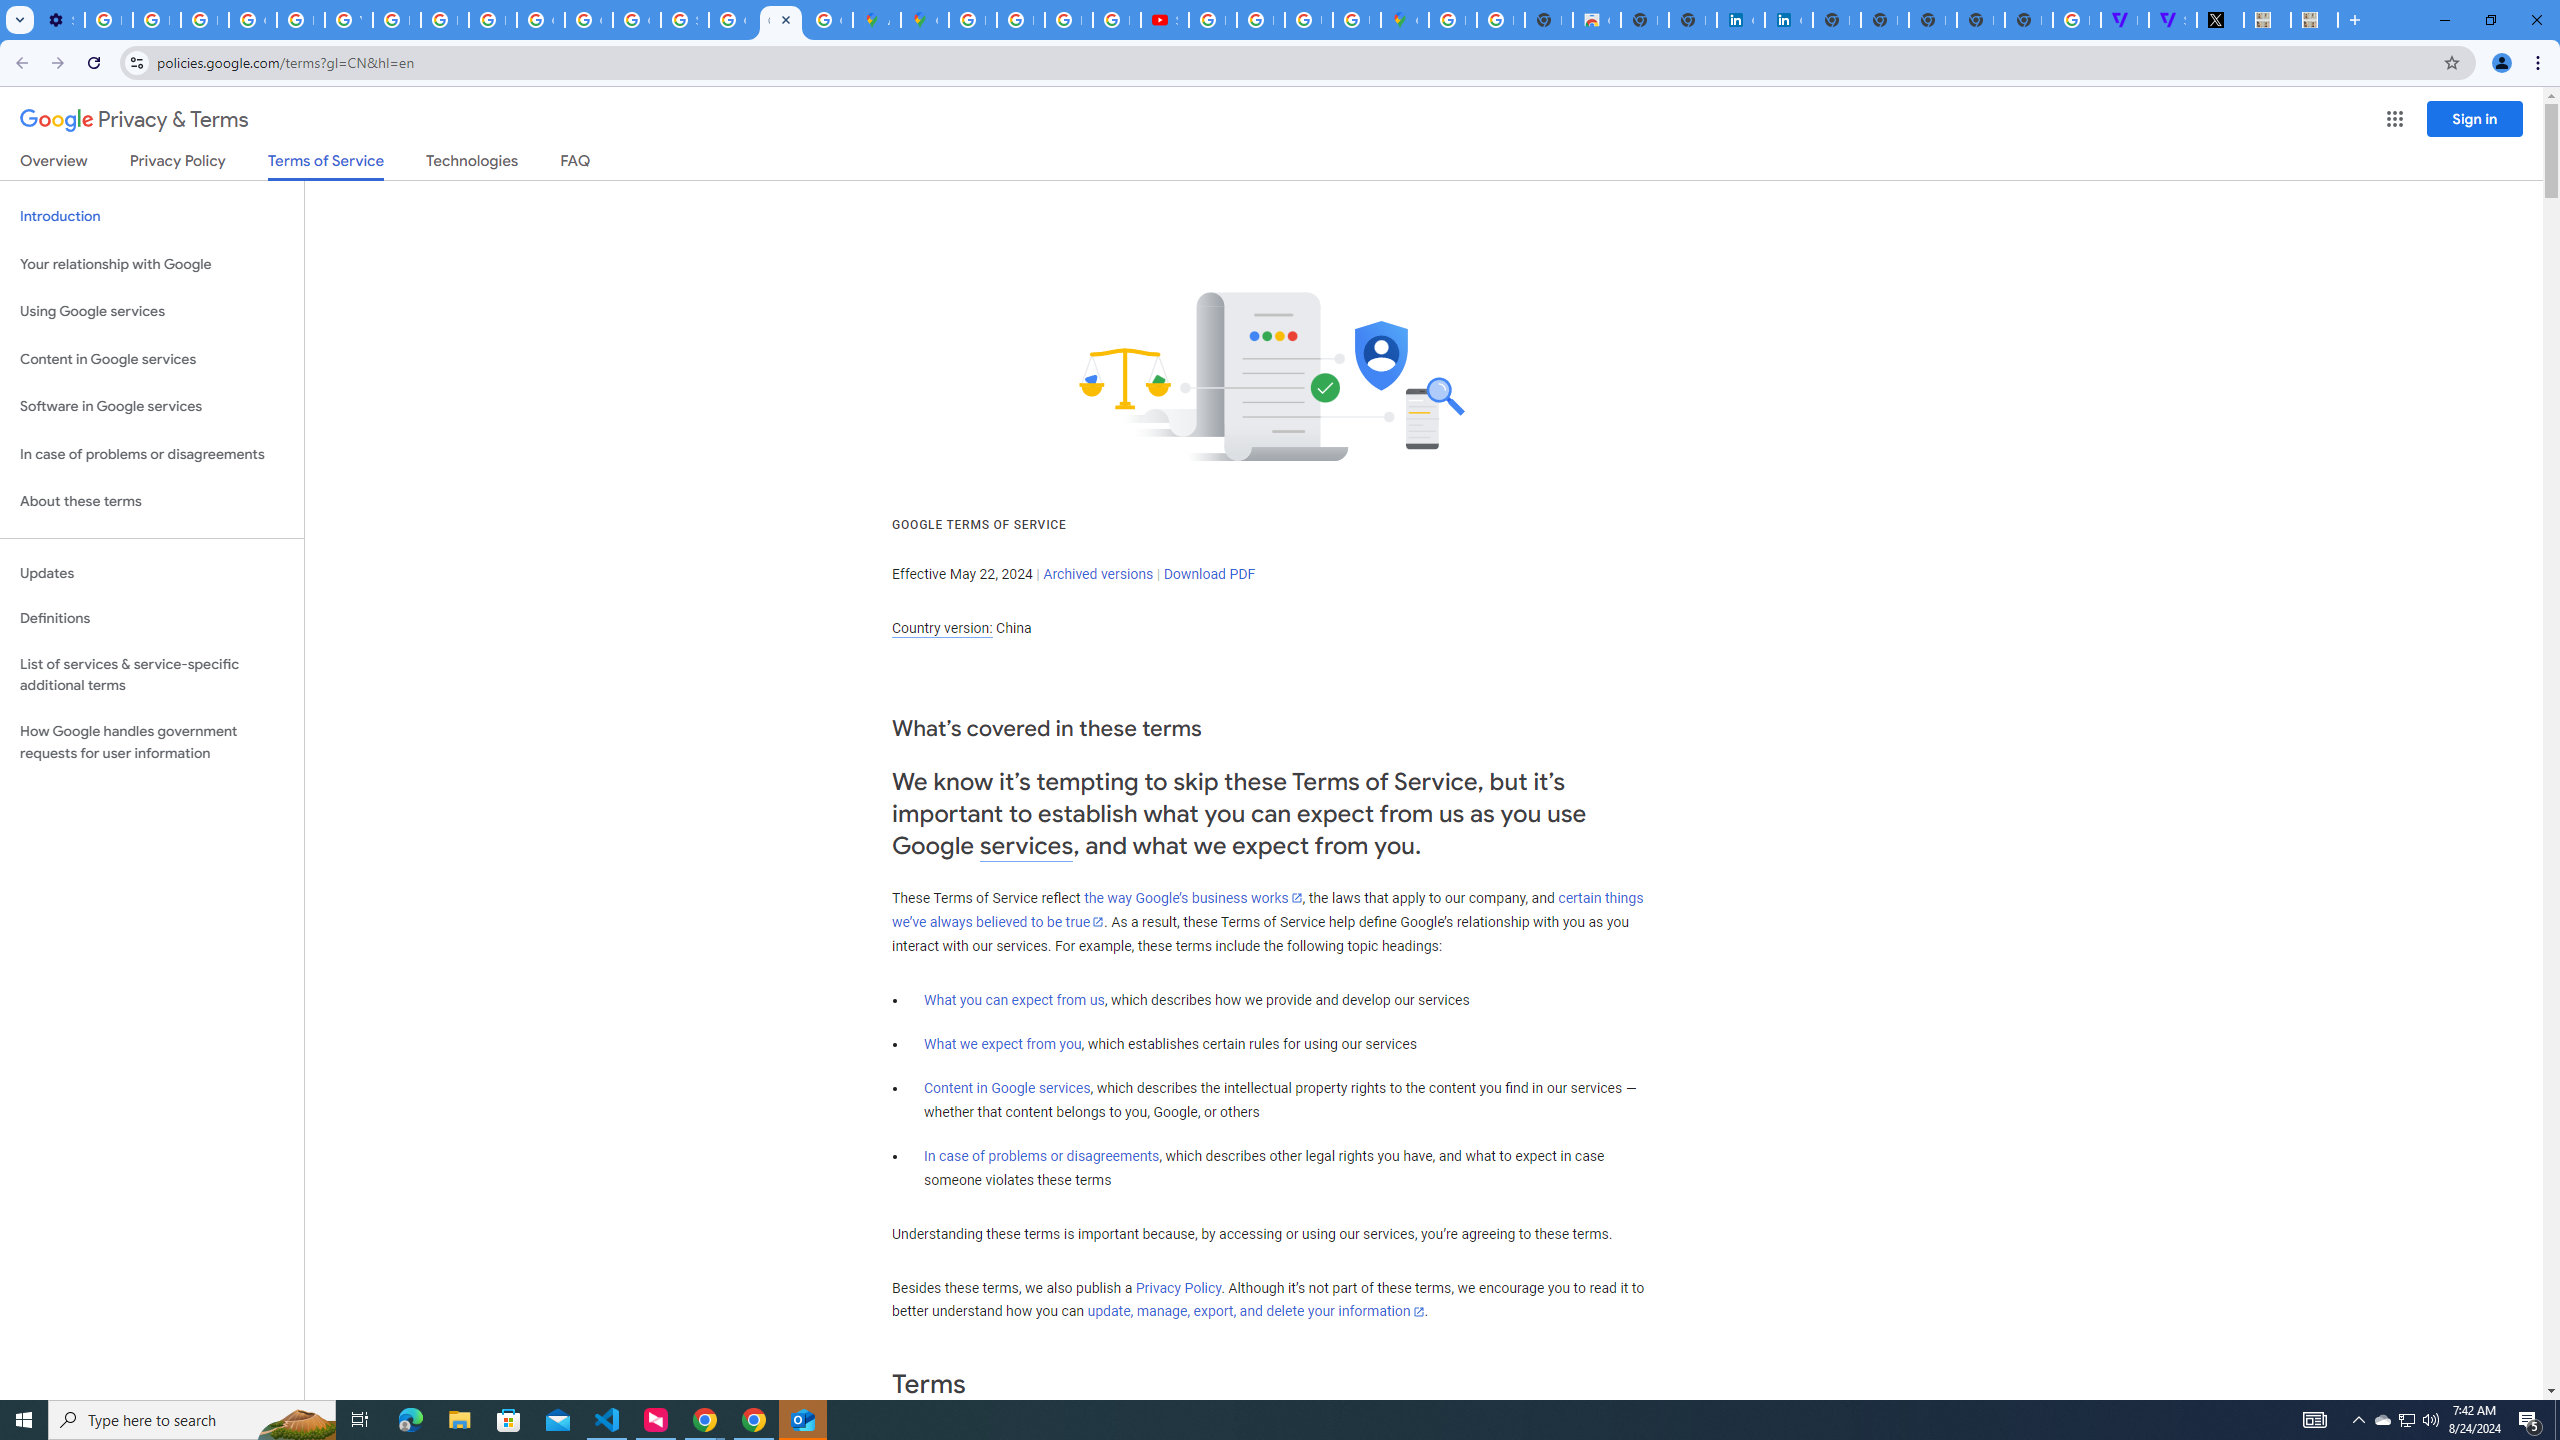  What do you see at coordinates (1789, 20) in the screenshot?
I see `Cookie Policy | LinkedIn` at bounding box center [1789, 20].